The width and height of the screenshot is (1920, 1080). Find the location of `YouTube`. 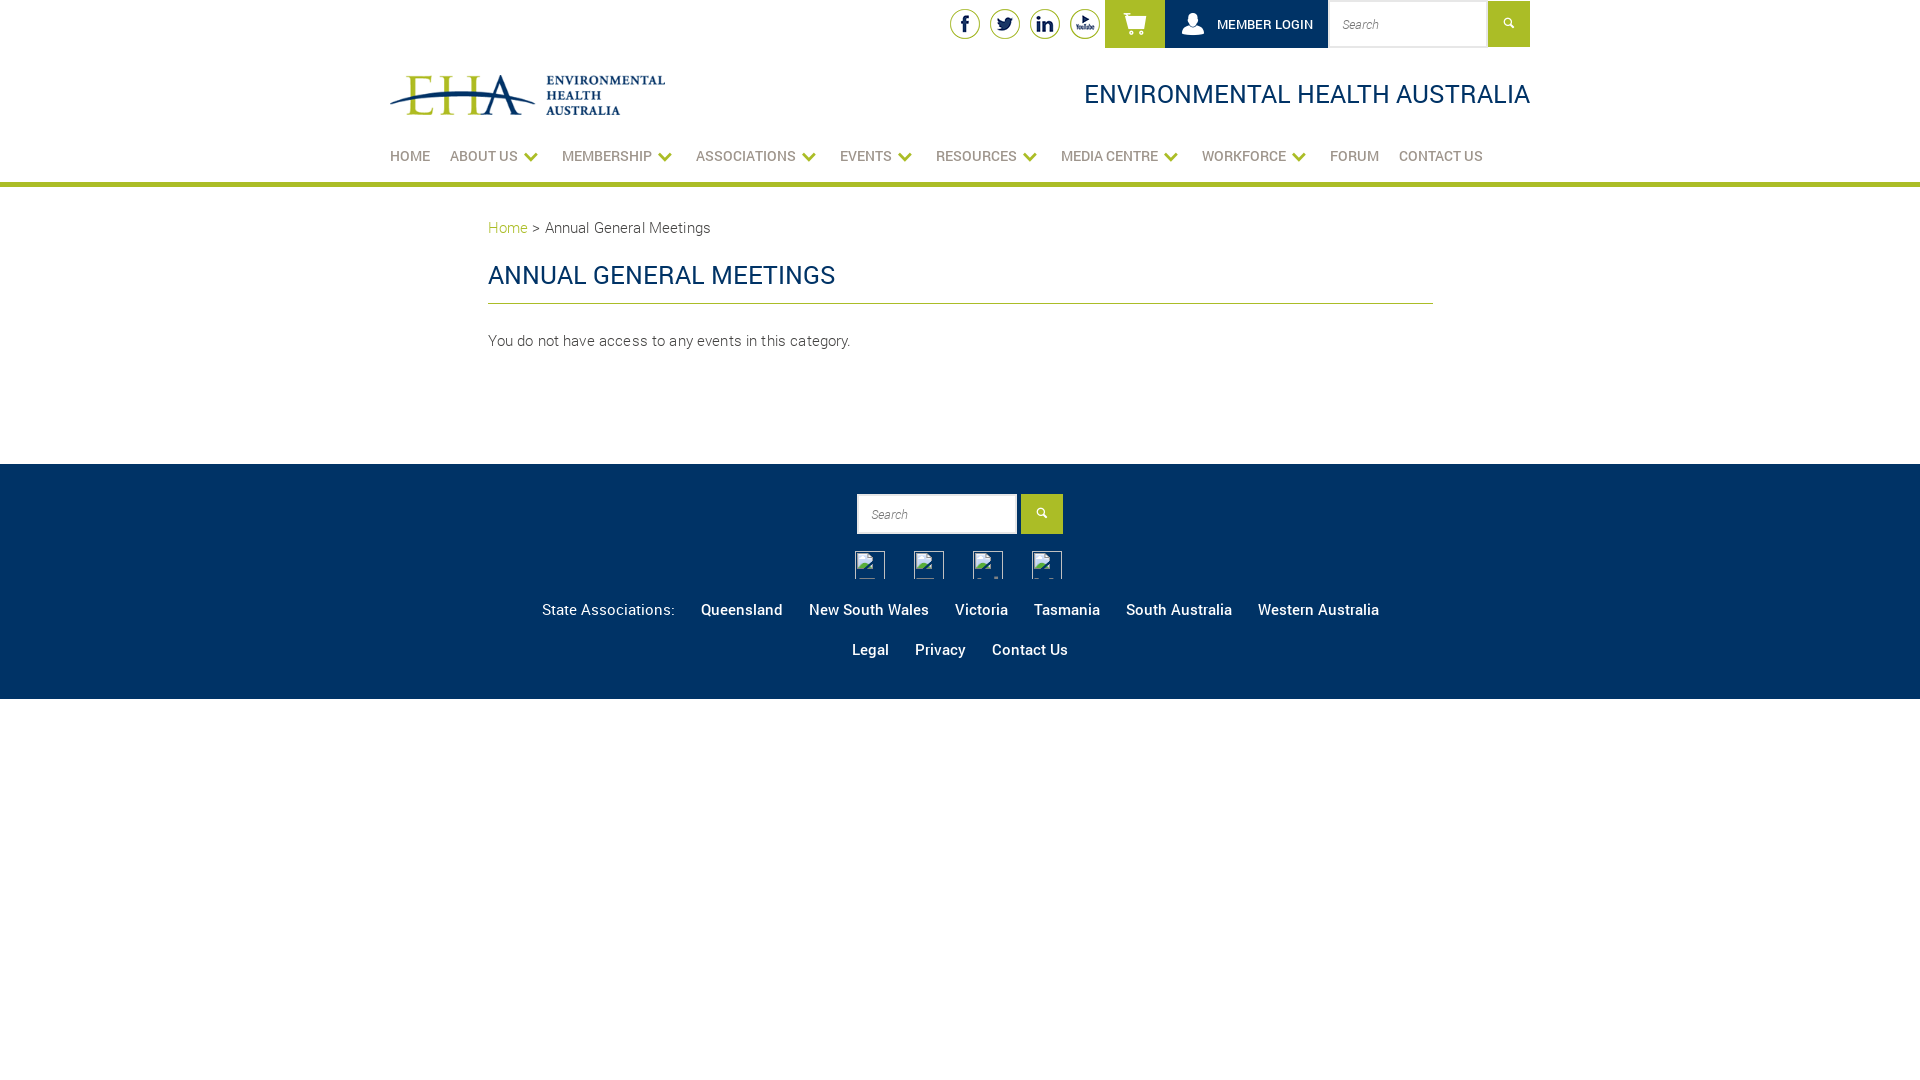

YouTube is located at coordinates (1085, 24).